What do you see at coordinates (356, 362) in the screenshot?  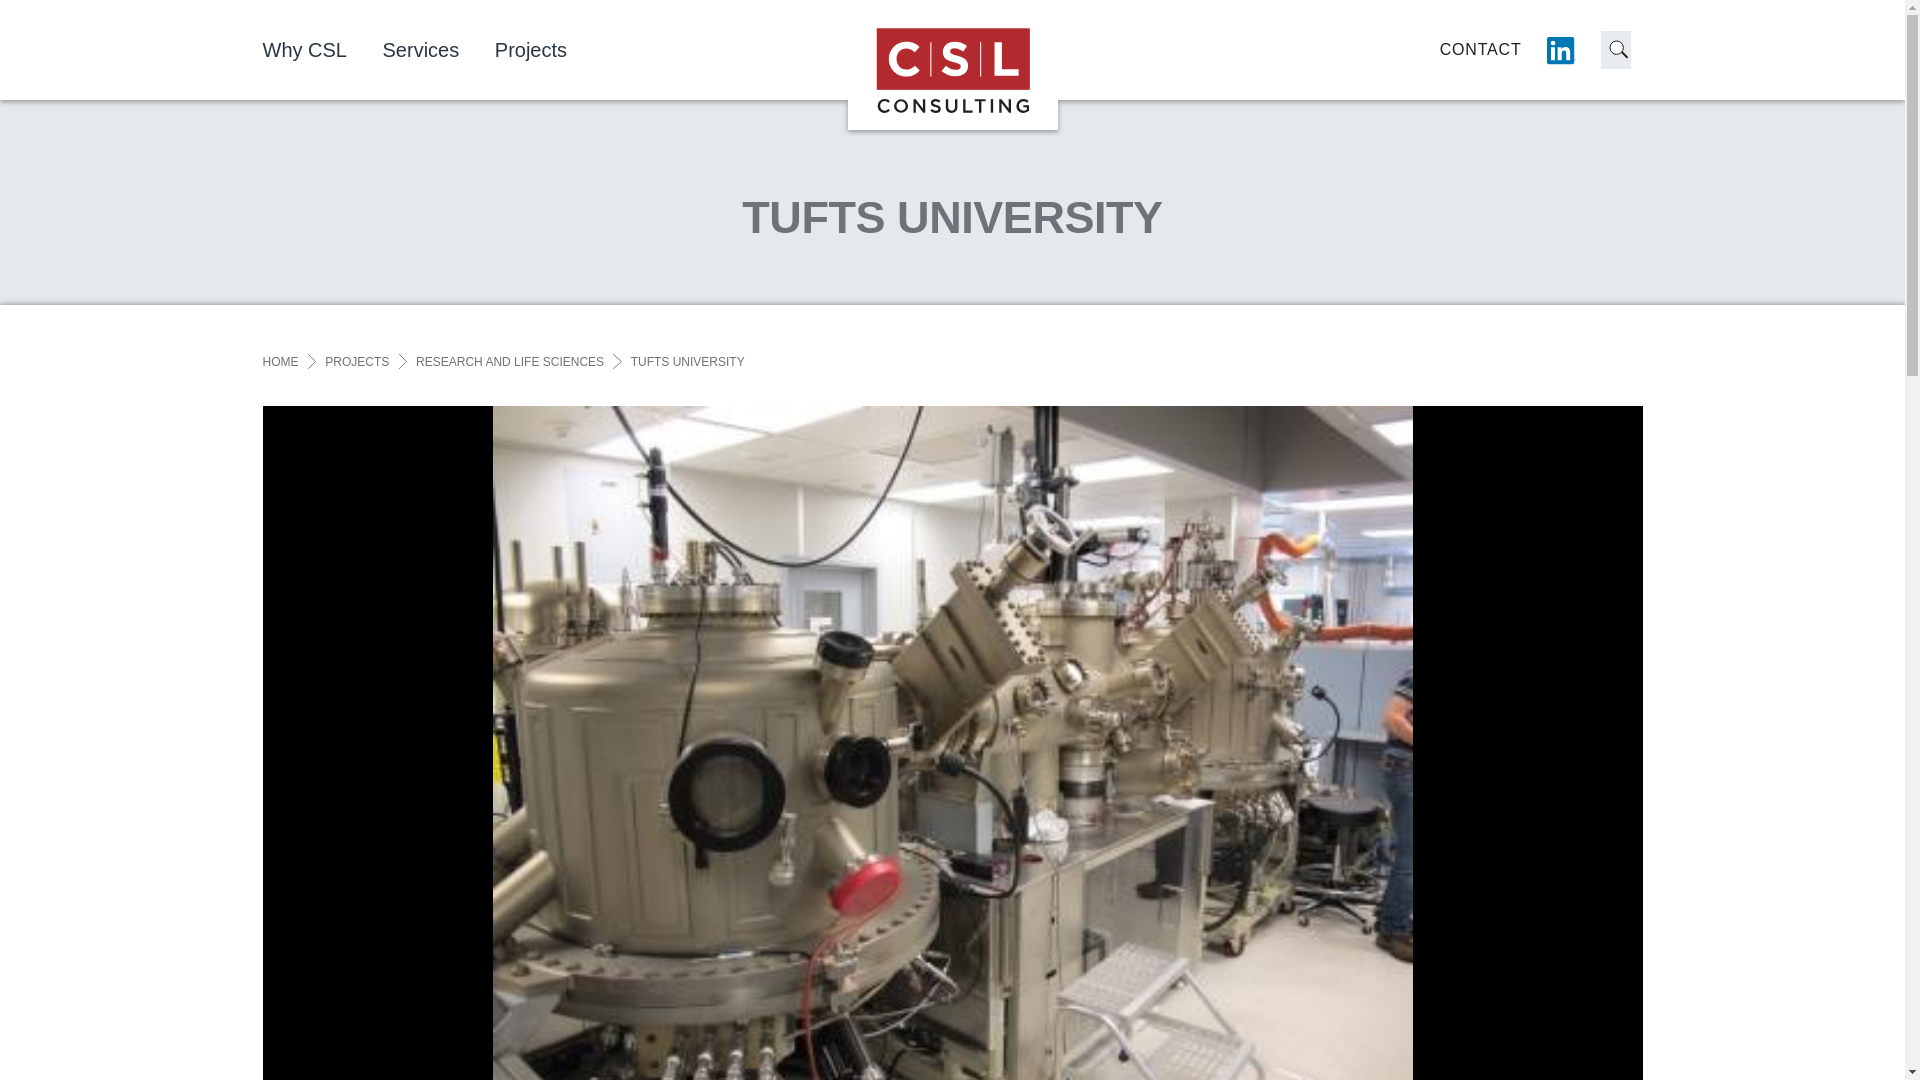 I see `PROJECTS` at bounding box center [356, 362].